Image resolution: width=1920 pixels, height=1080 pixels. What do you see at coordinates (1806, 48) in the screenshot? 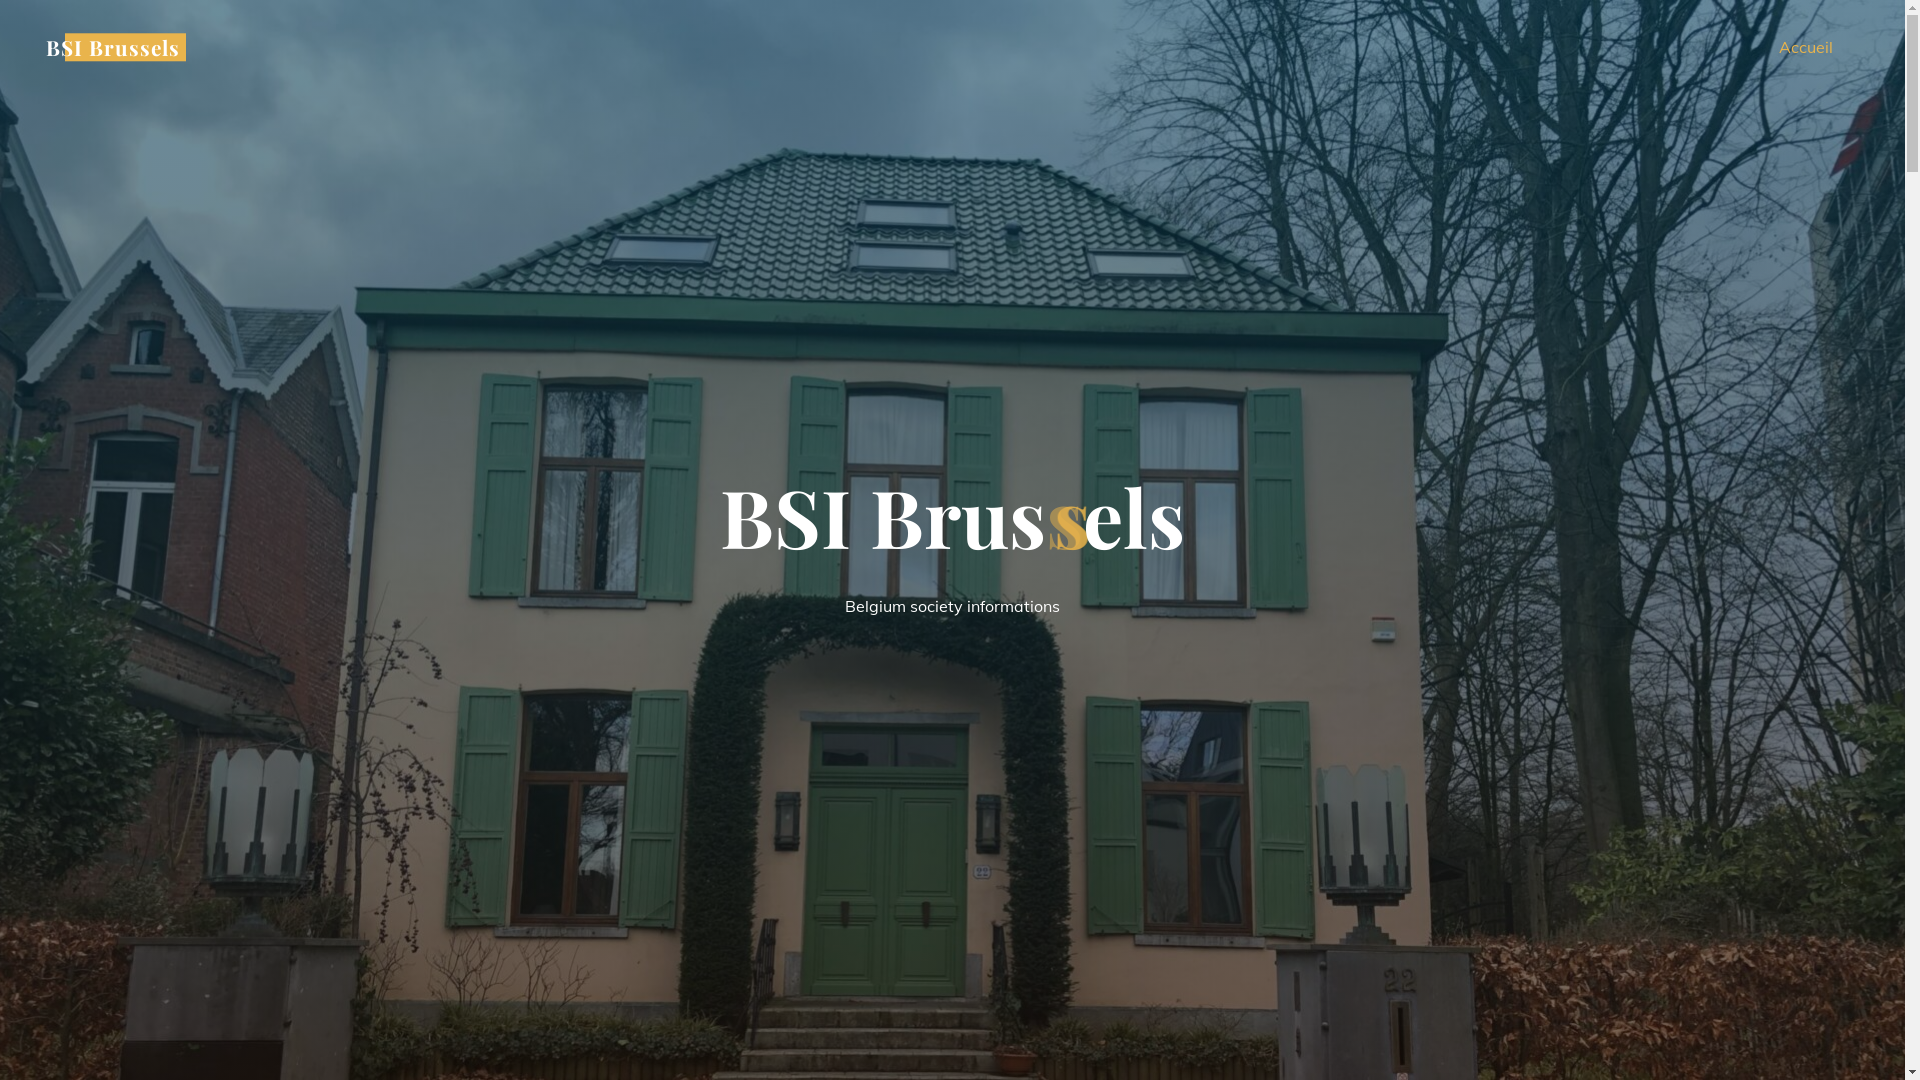
I see `Accueil` at bounding box center [1806, 48].